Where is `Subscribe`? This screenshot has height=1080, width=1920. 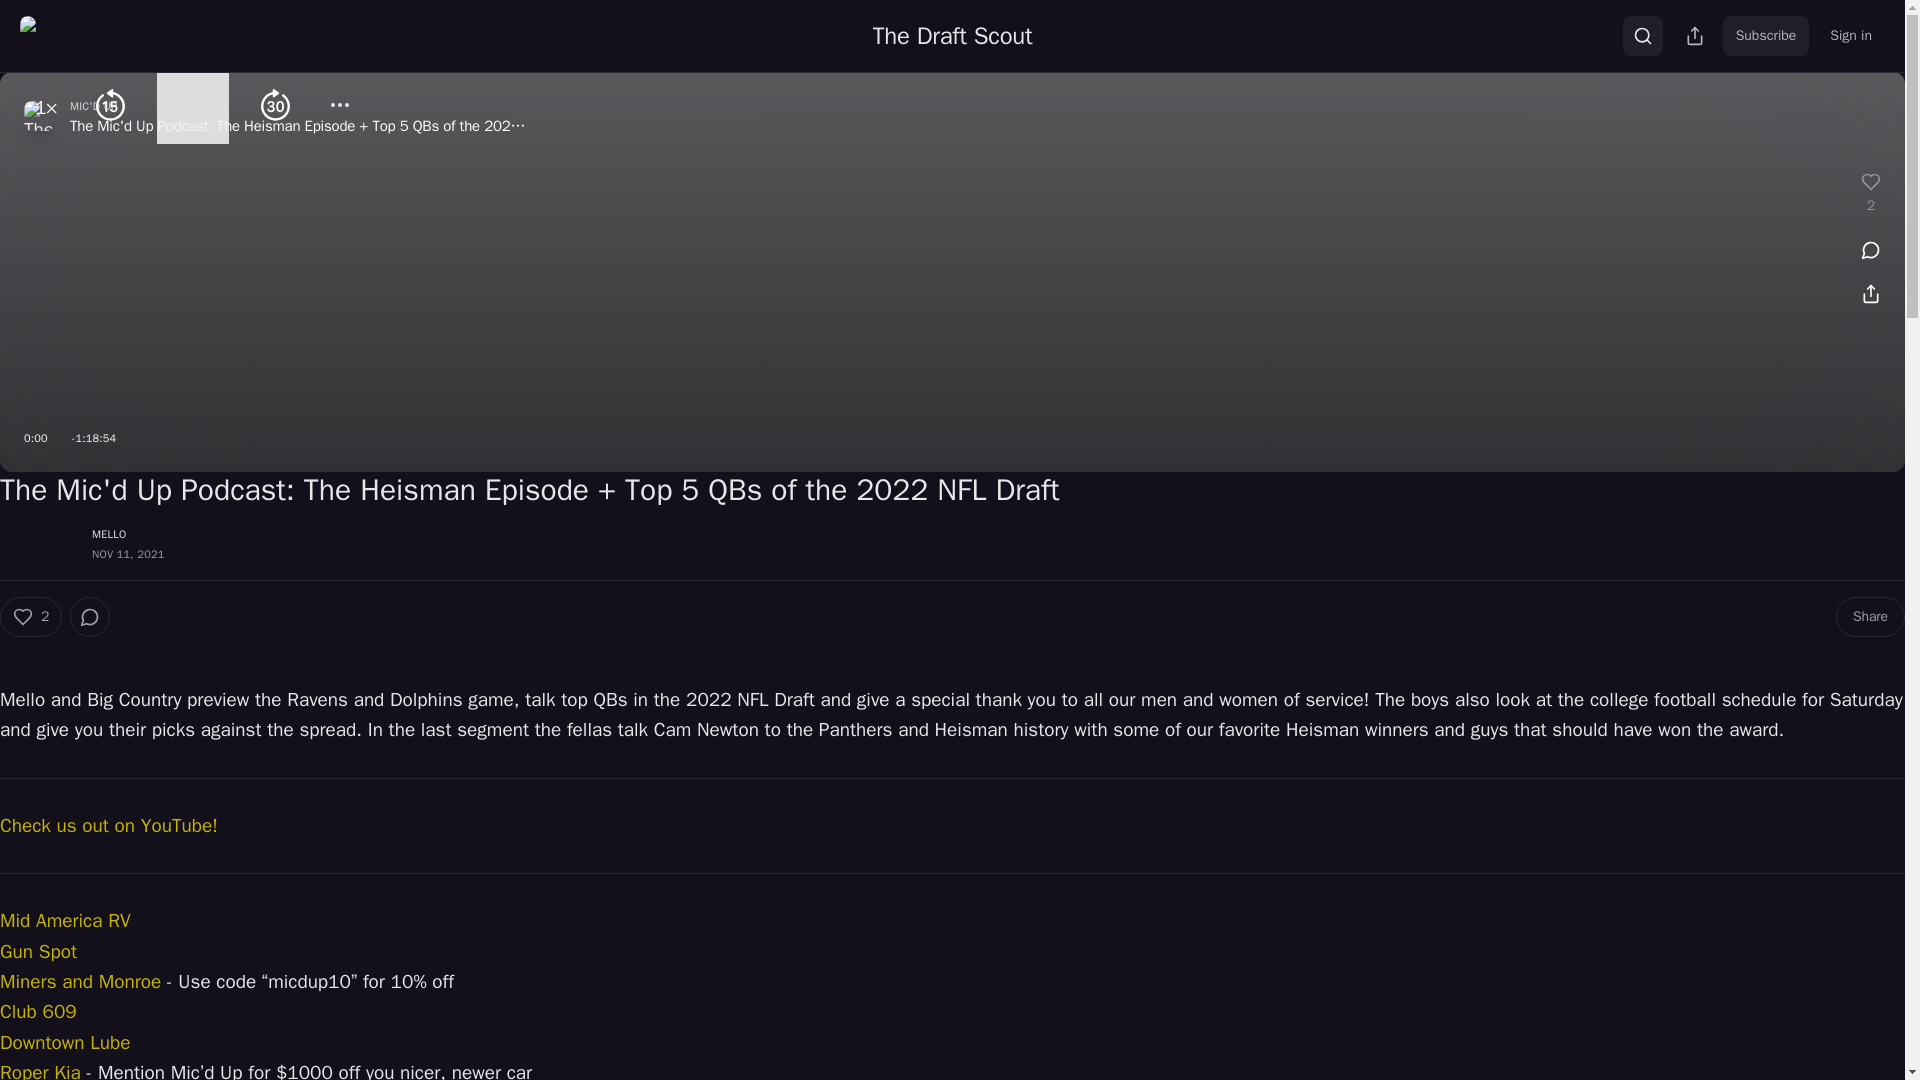 Subscribe is located at coordinates (1766, 36).